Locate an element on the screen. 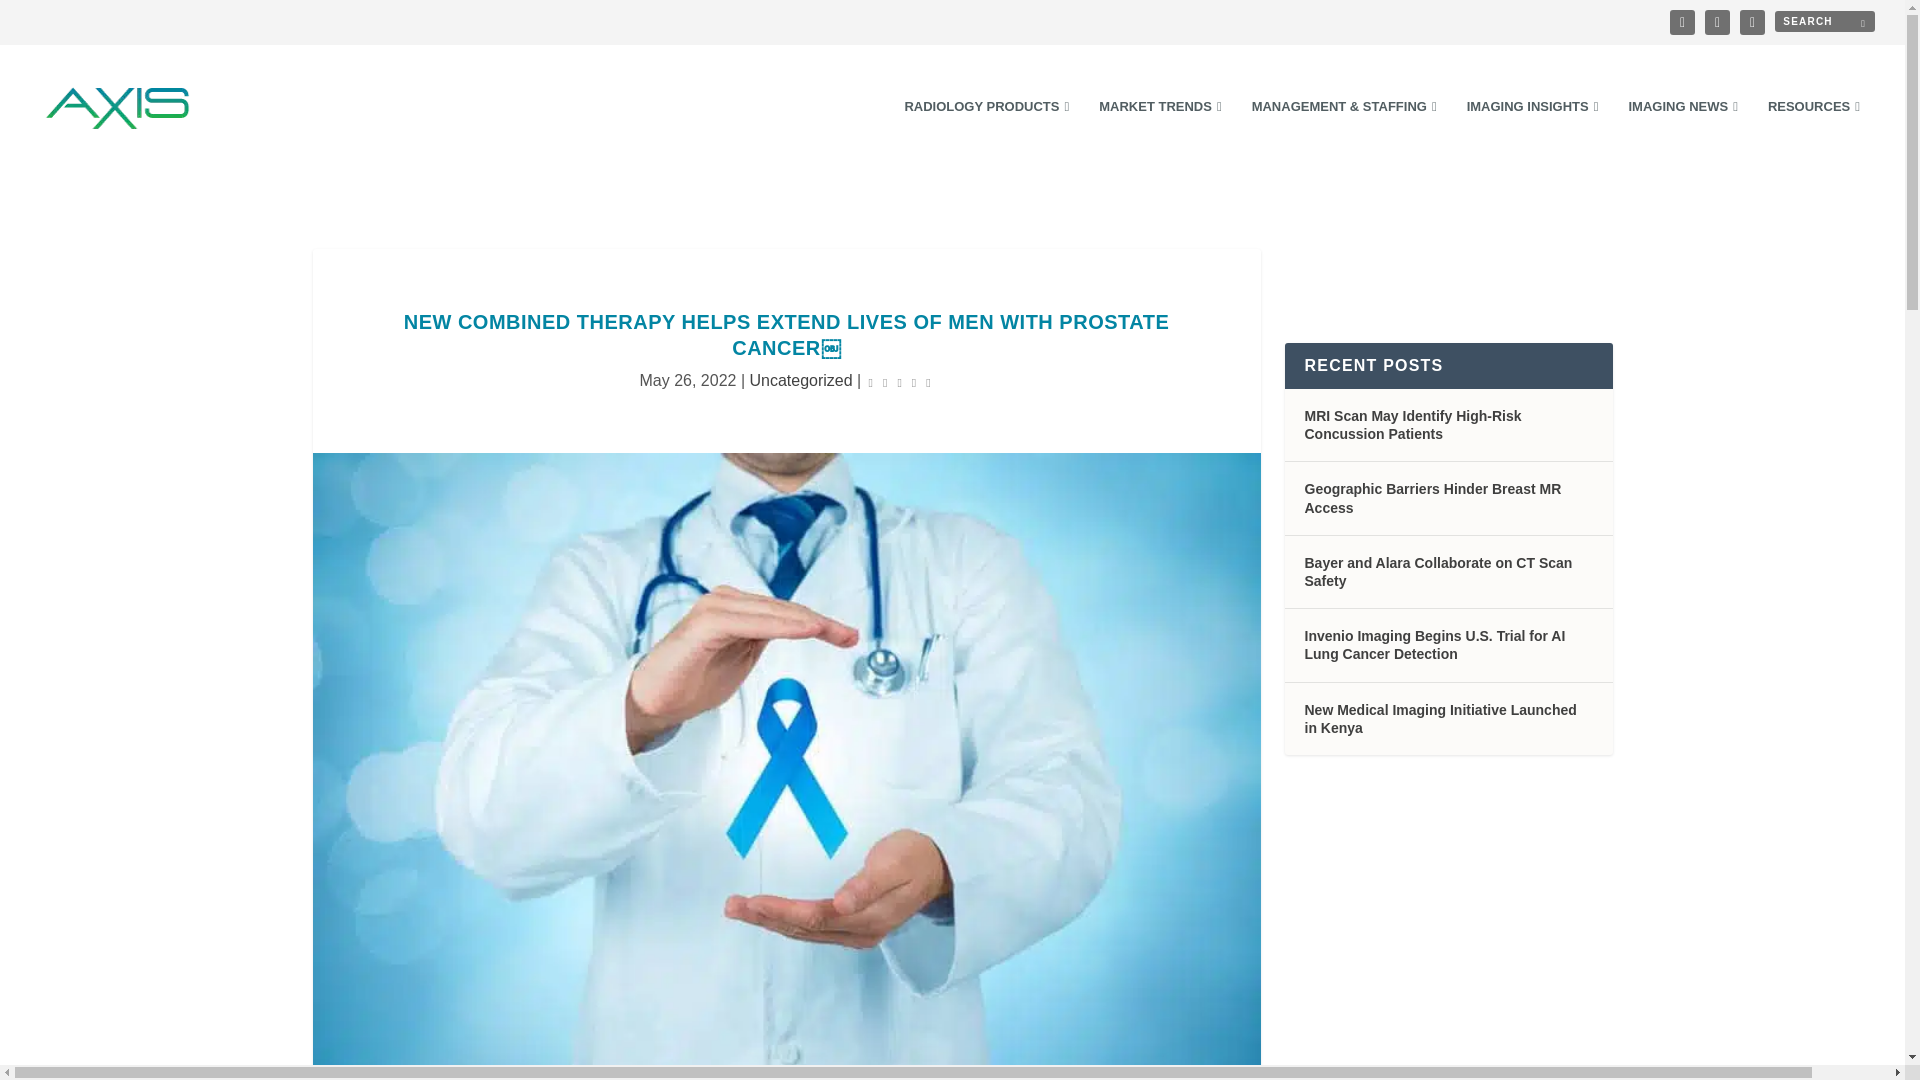 This screenshot has width=1920, height=1080. Rating: 0.00 is located at coordinates (899, 382).